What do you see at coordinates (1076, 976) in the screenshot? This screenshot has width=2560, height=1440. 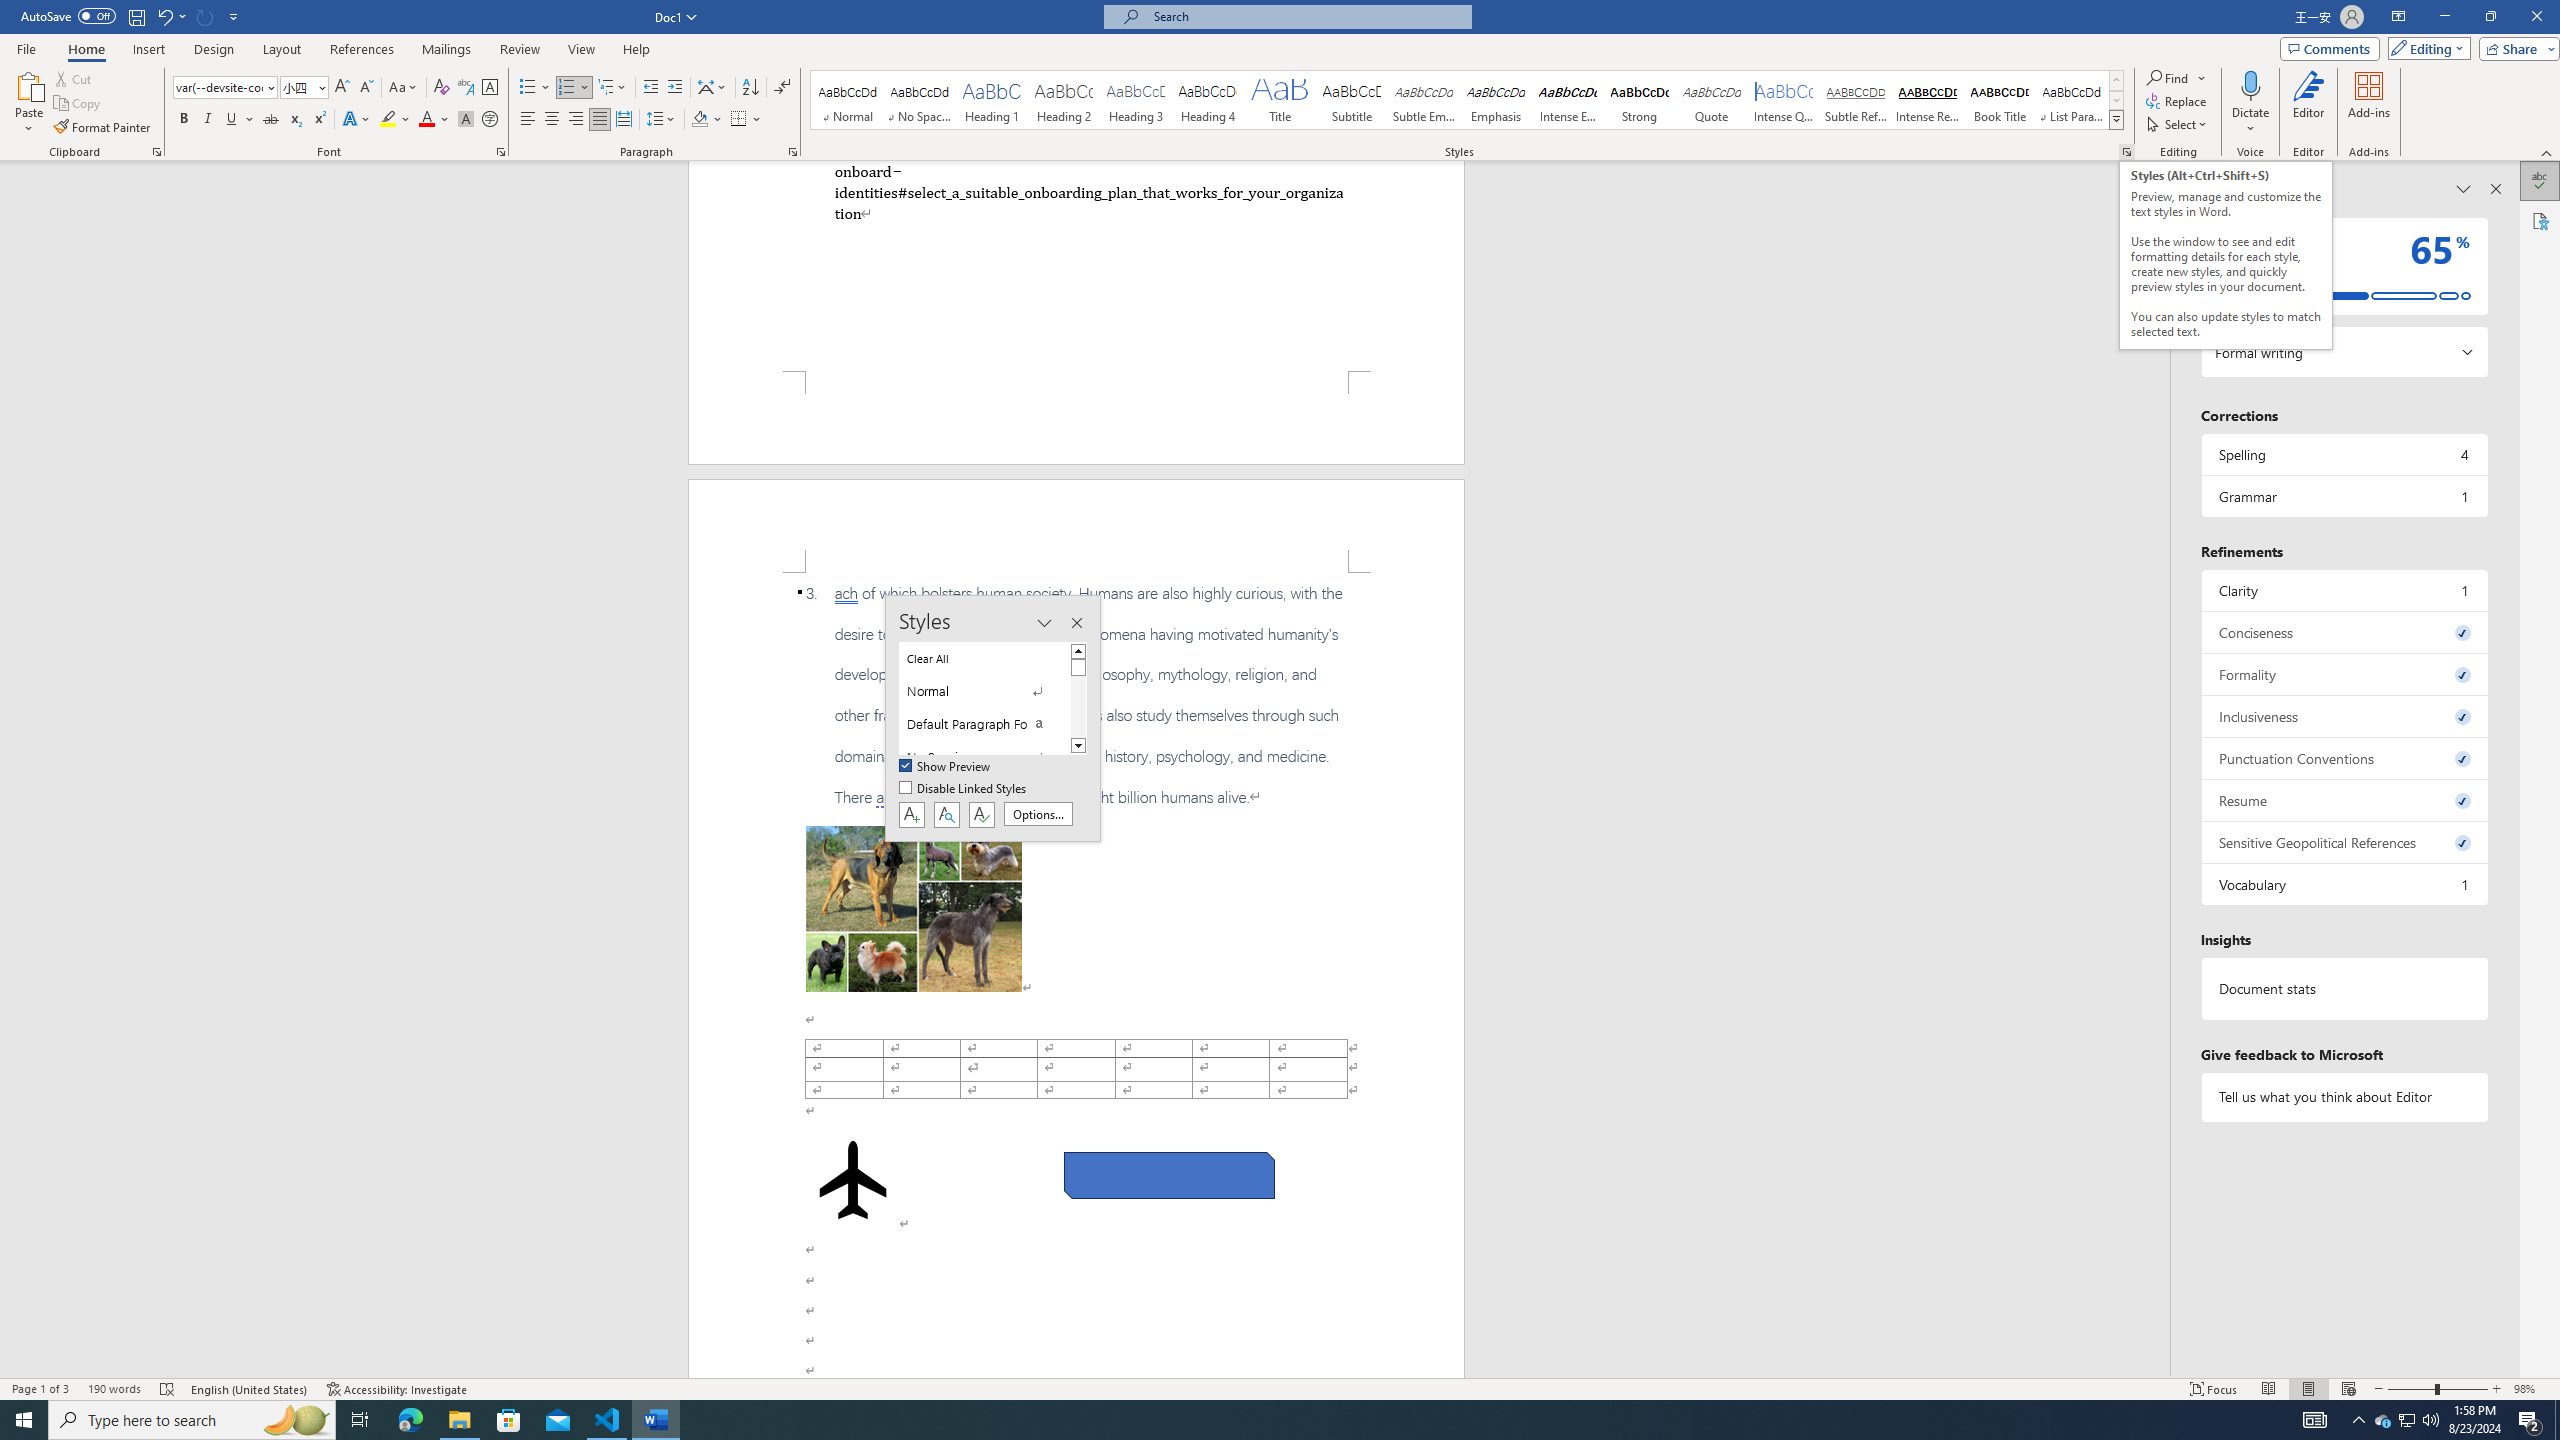 I see `Page 2 content` at bounding box center [1076, 976].